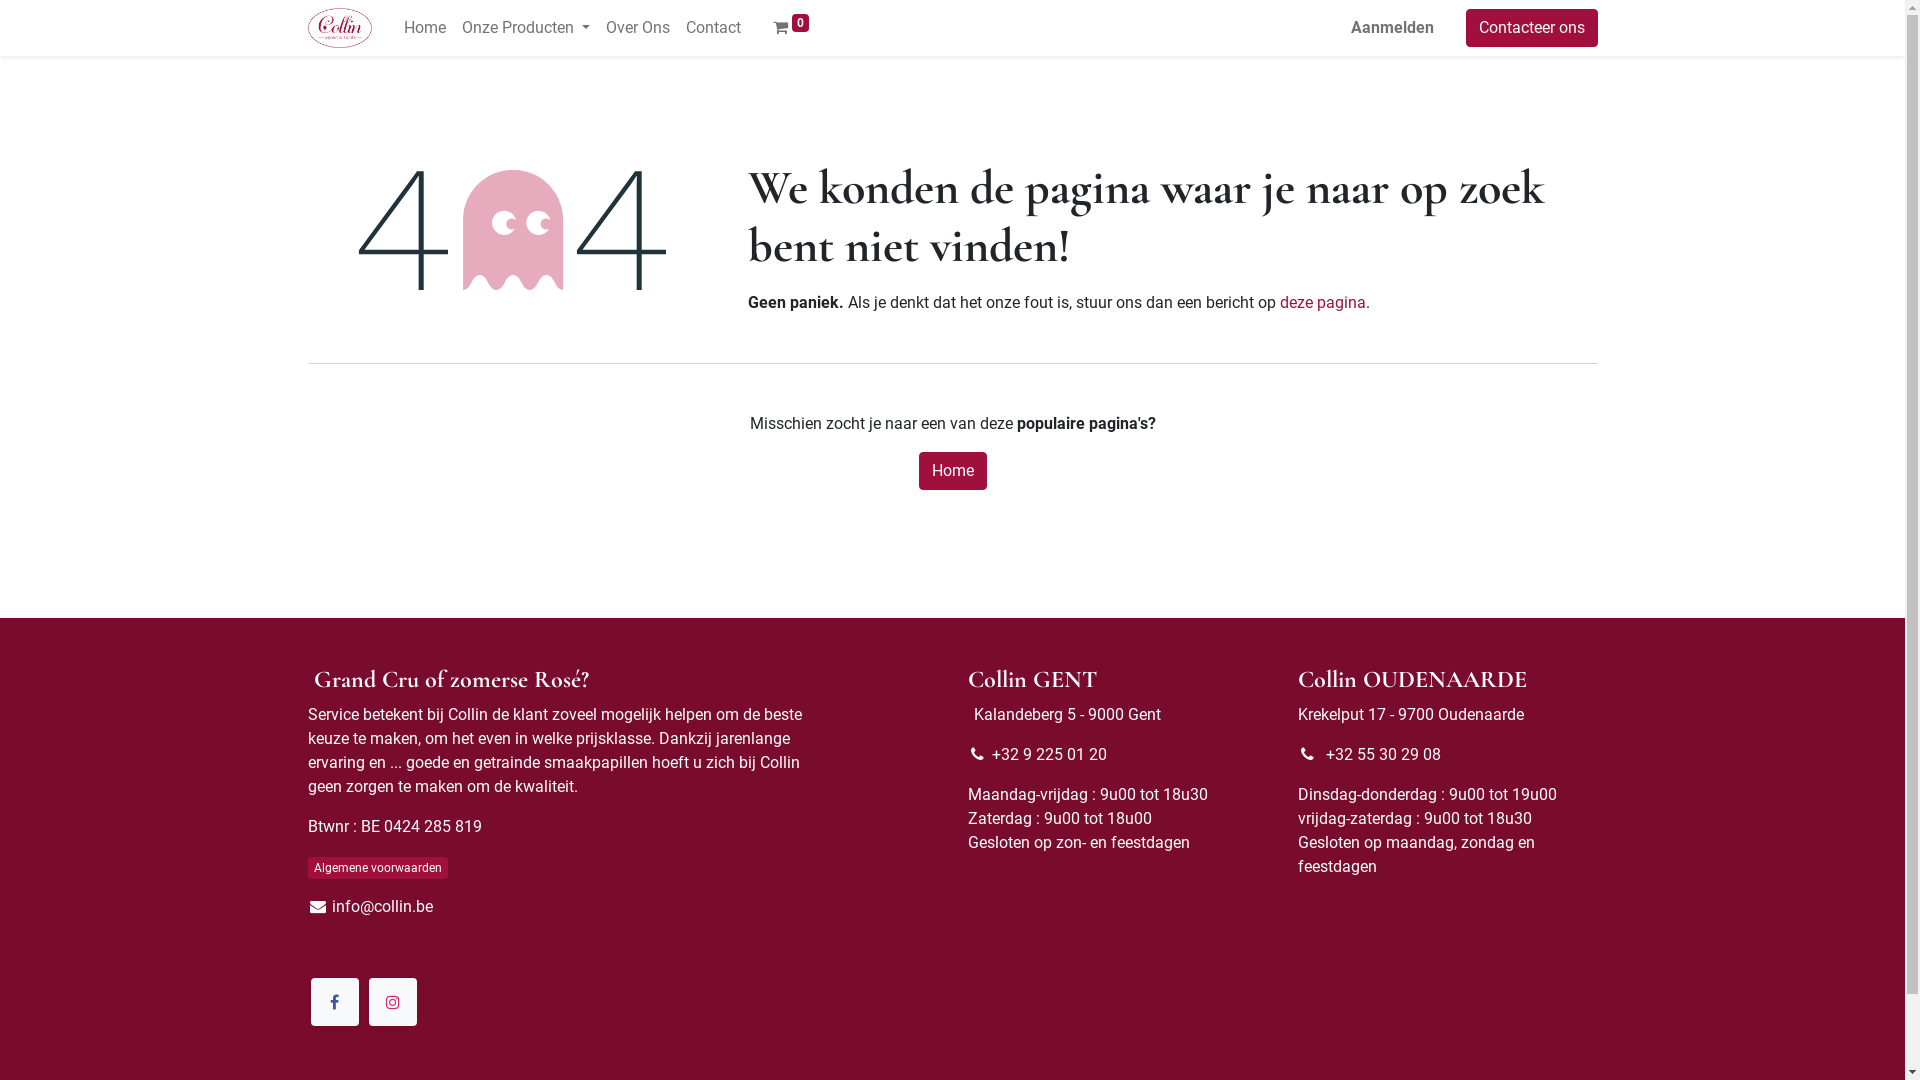 The image size is (1920, 1080). I want to click on 0, so click(791, 28).